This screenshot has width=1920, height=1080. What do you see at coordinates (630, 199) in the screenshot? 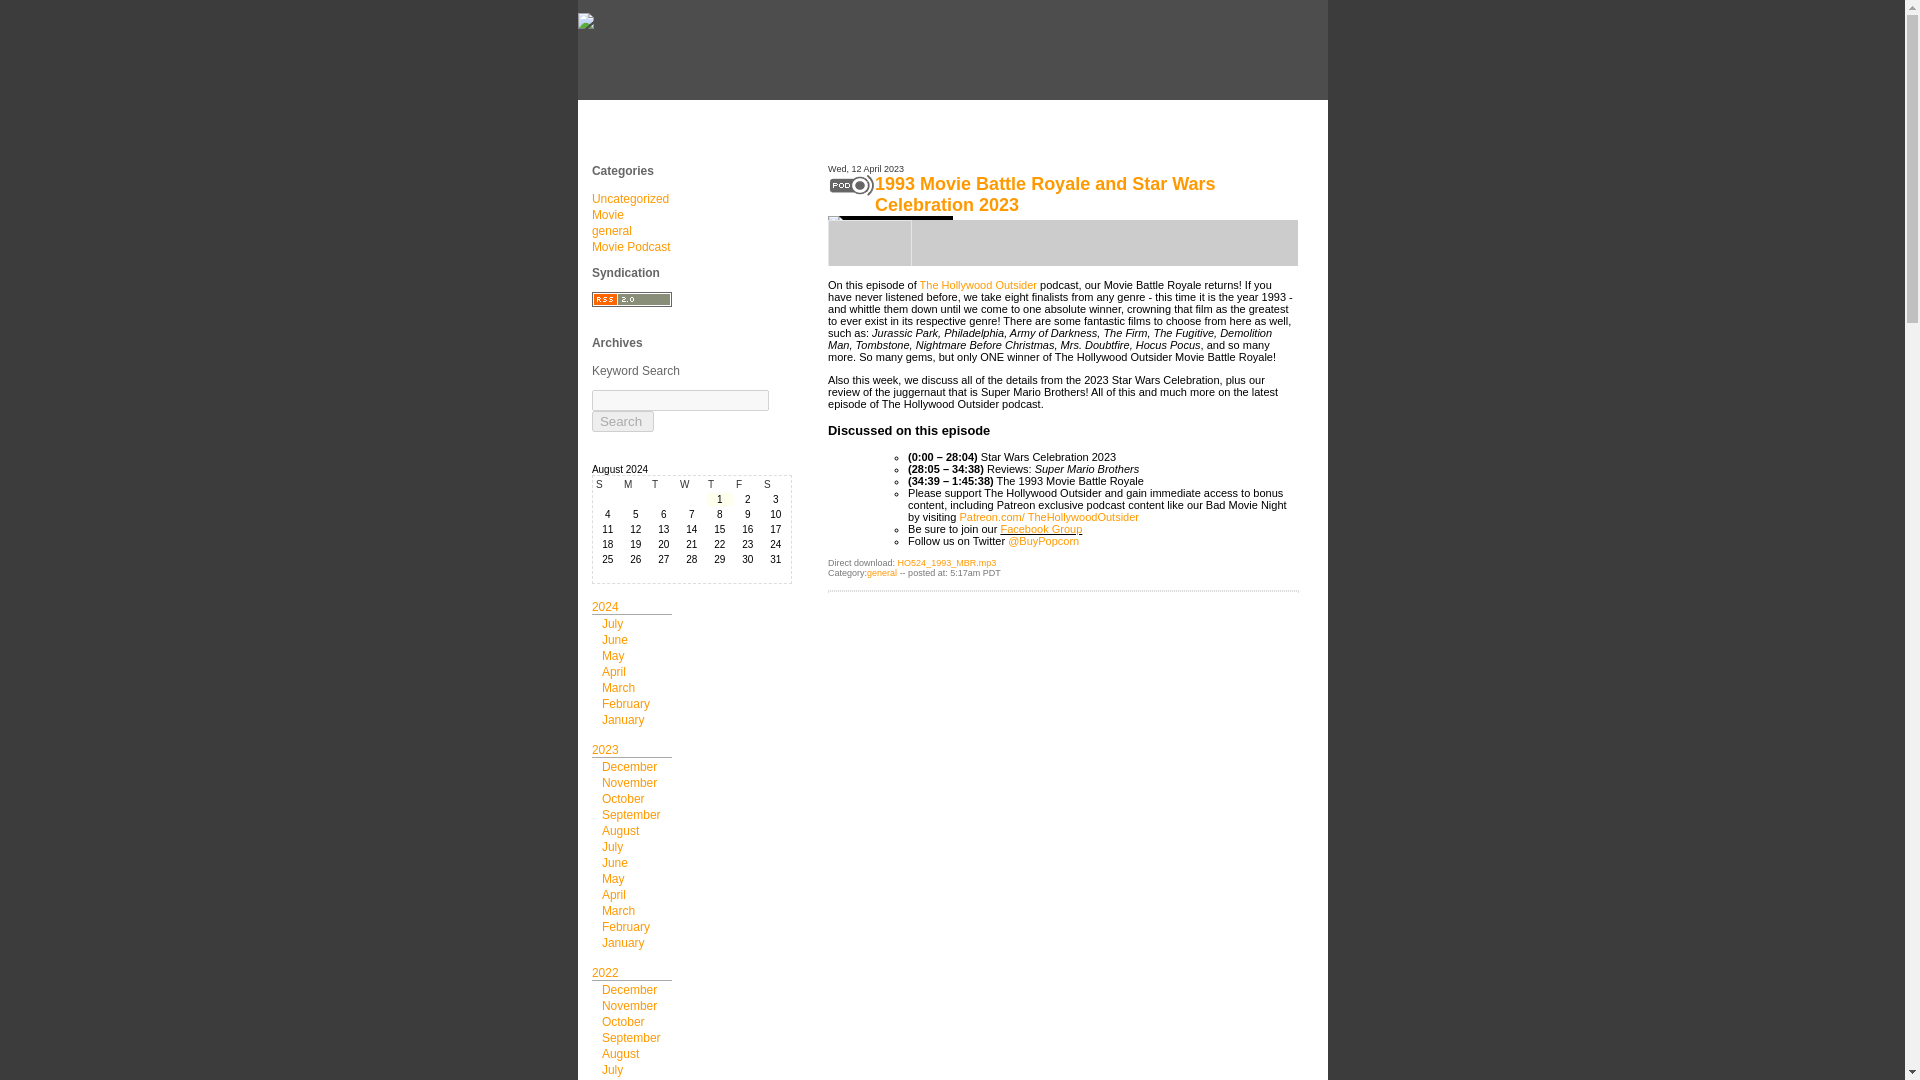
I see `Uncategorized` at bounding box center [630, 199].